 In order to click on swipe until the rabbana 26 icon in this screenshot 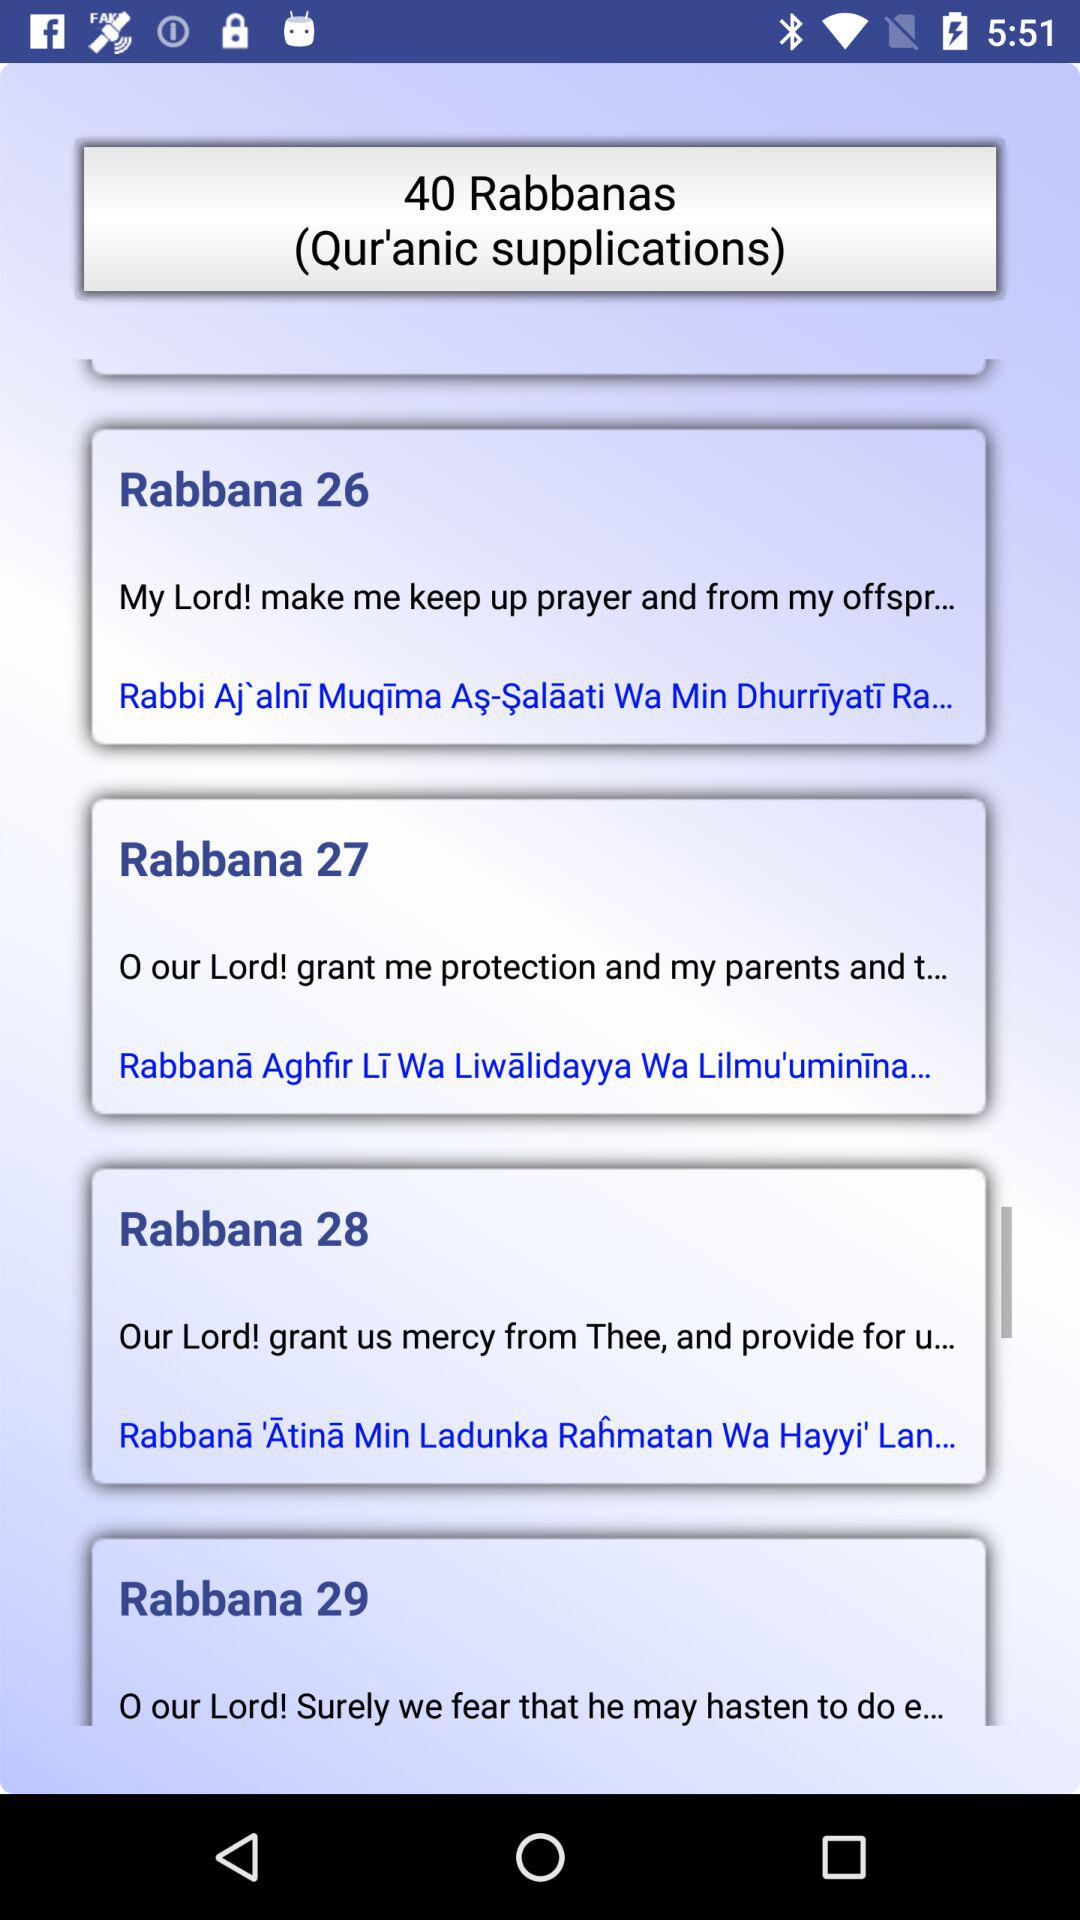, I will do `click(538, 468)`.